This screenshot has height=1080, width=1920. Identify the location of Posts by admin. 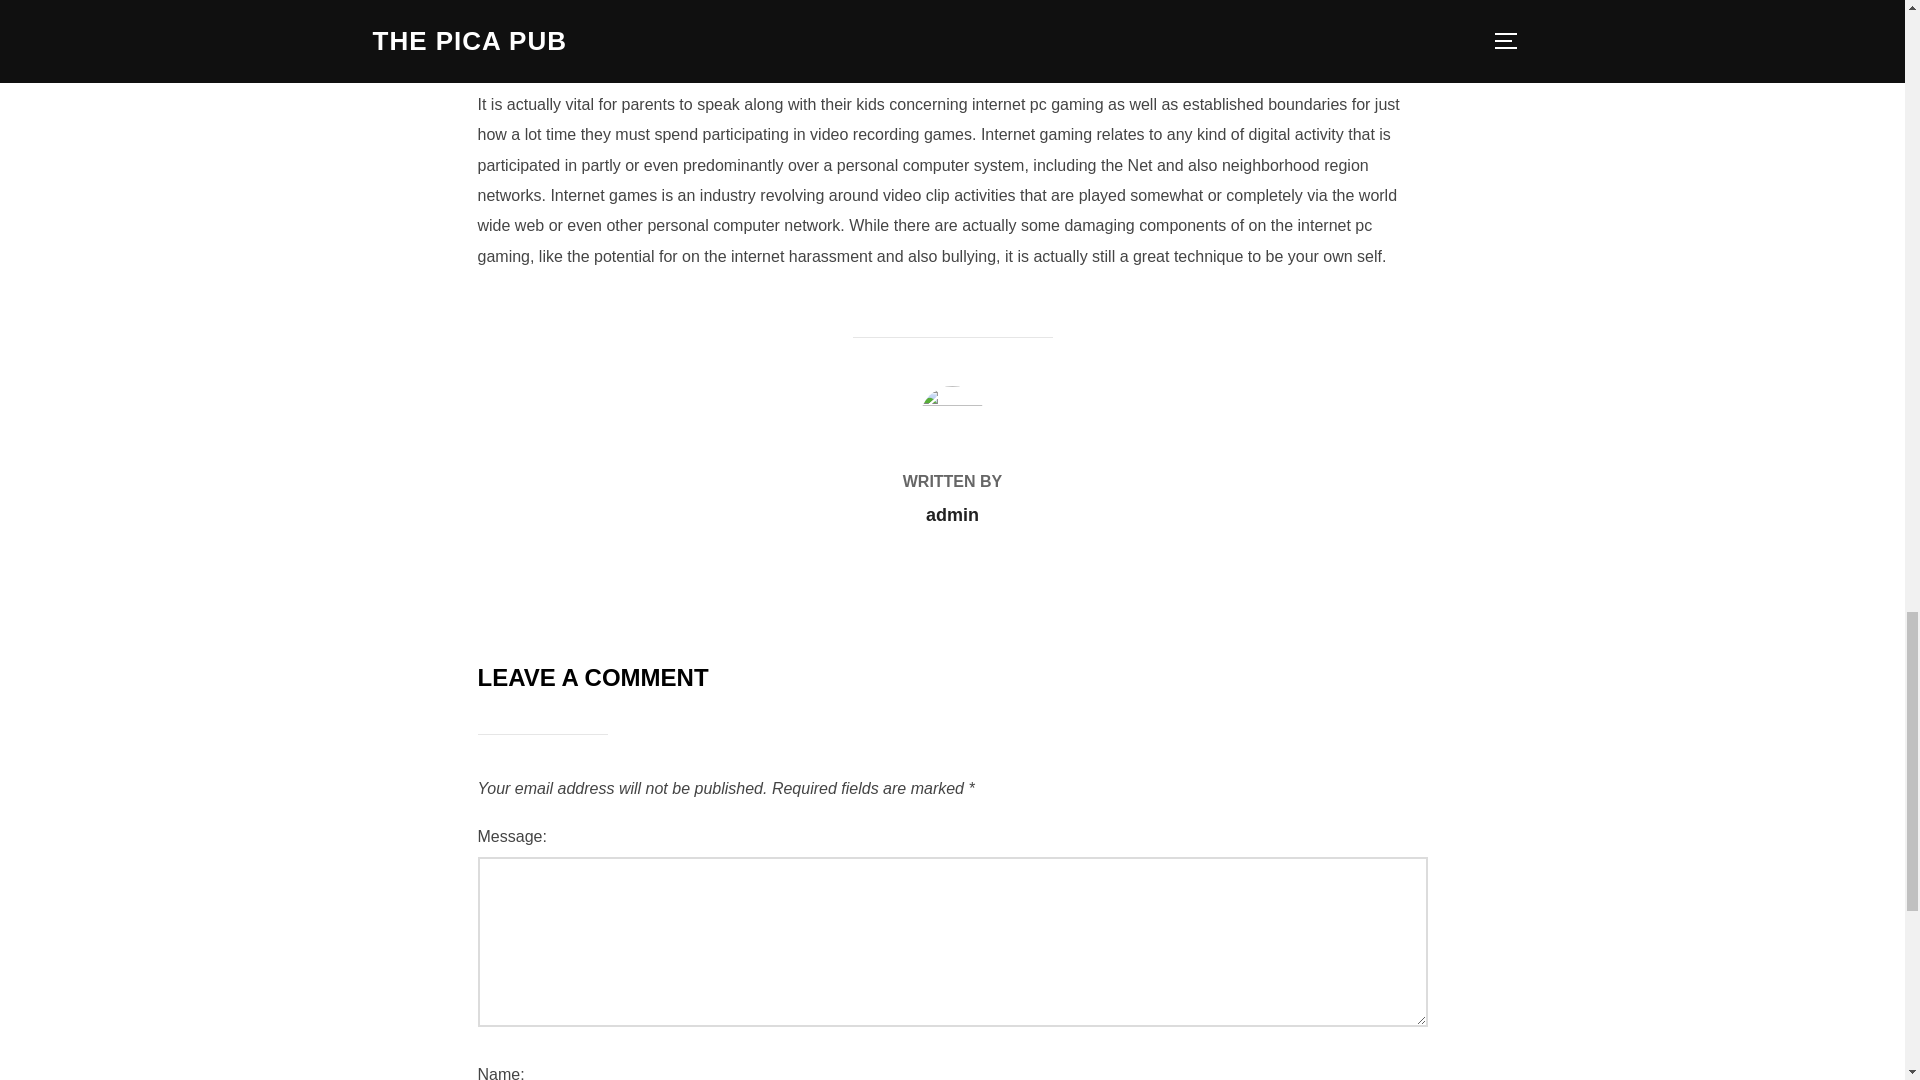
(952, 514).